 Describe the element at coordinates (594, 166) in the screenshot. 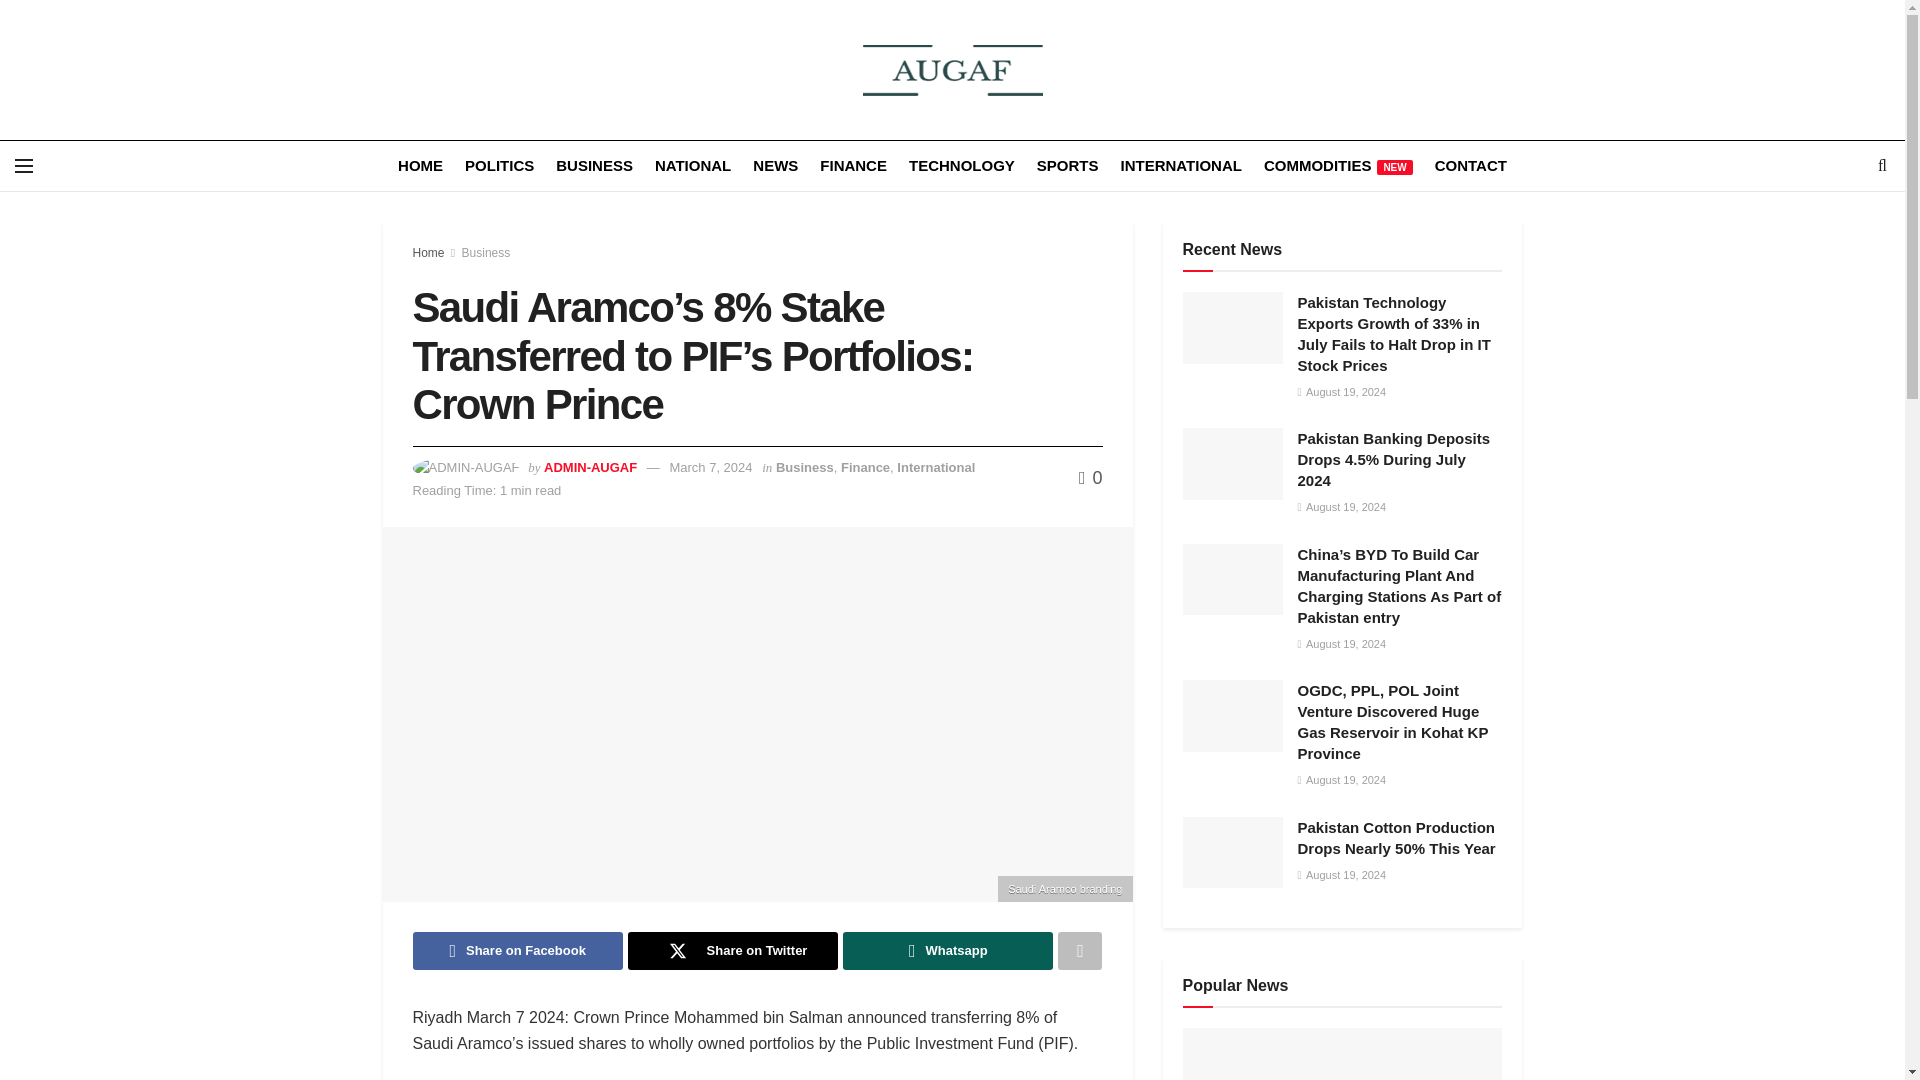

I see `BUSINESS` at that location.